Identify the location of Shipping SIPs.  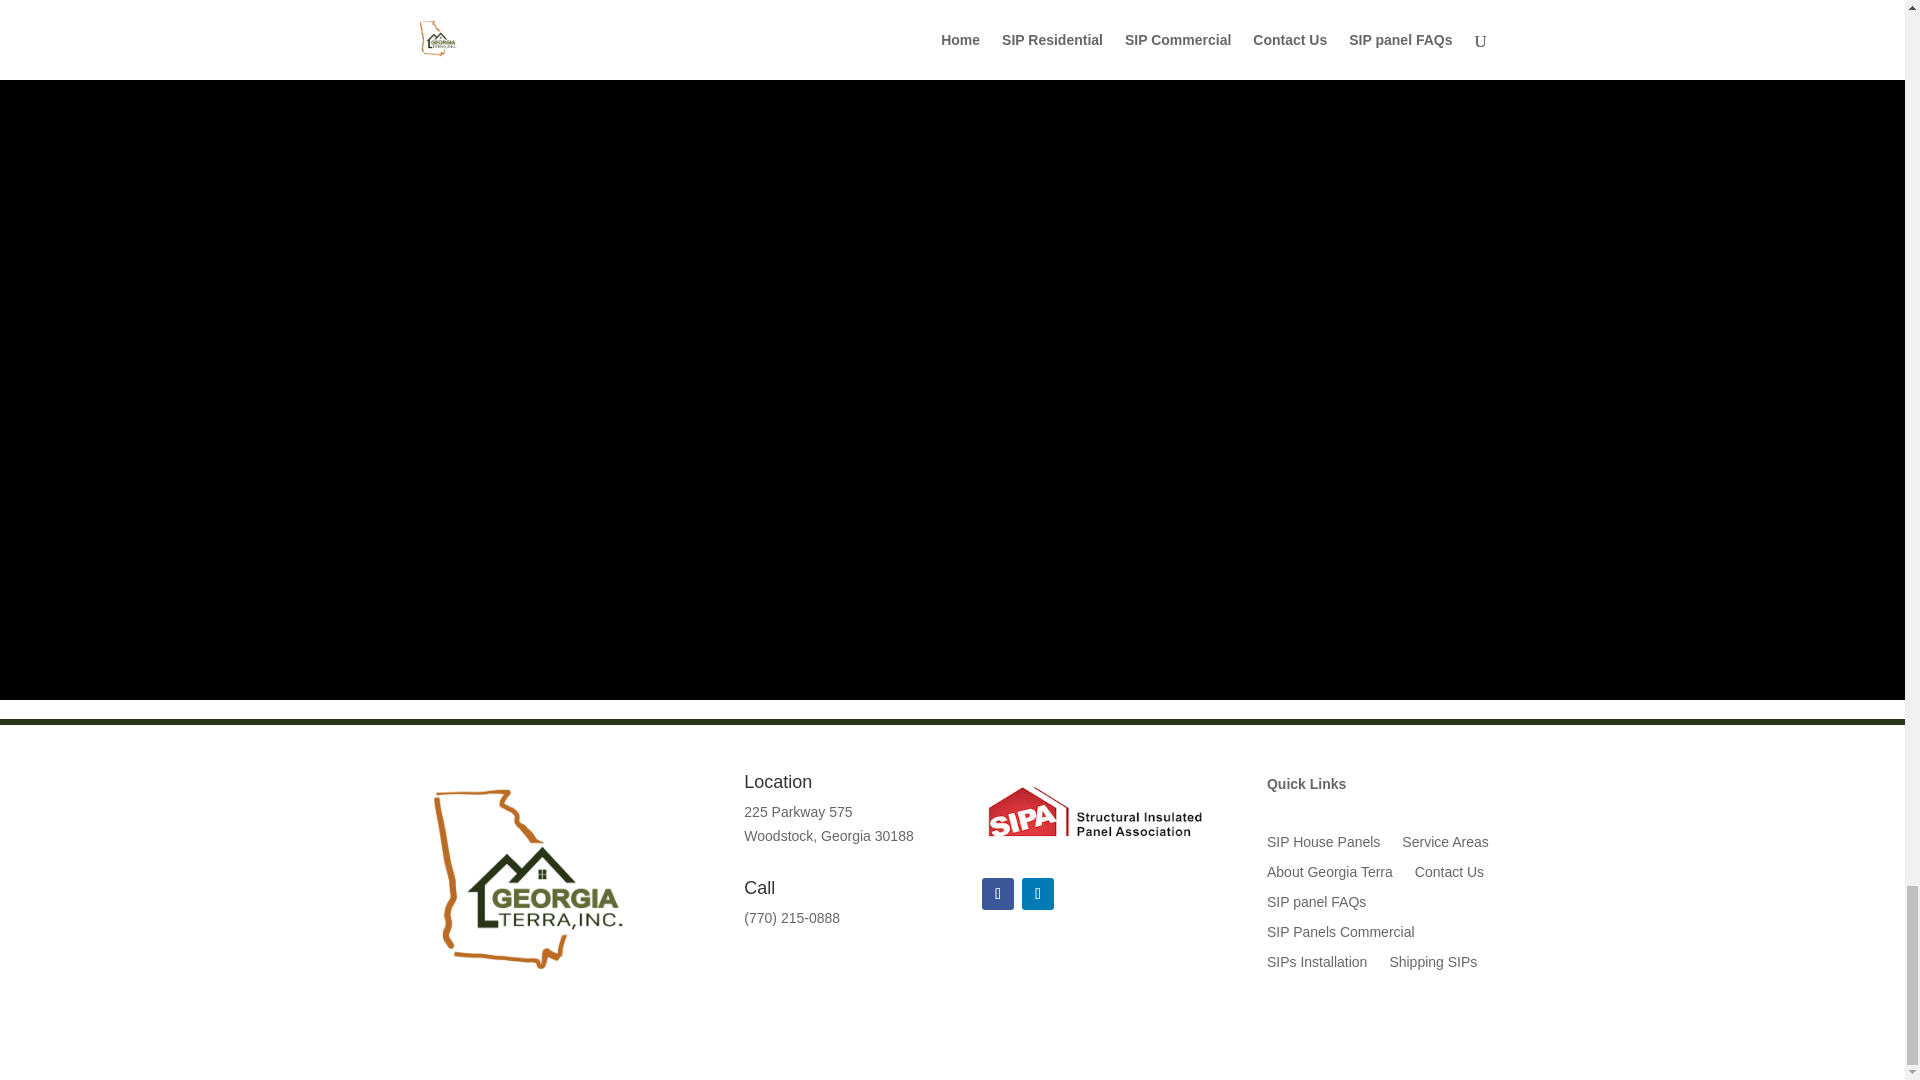
(1432, 966).